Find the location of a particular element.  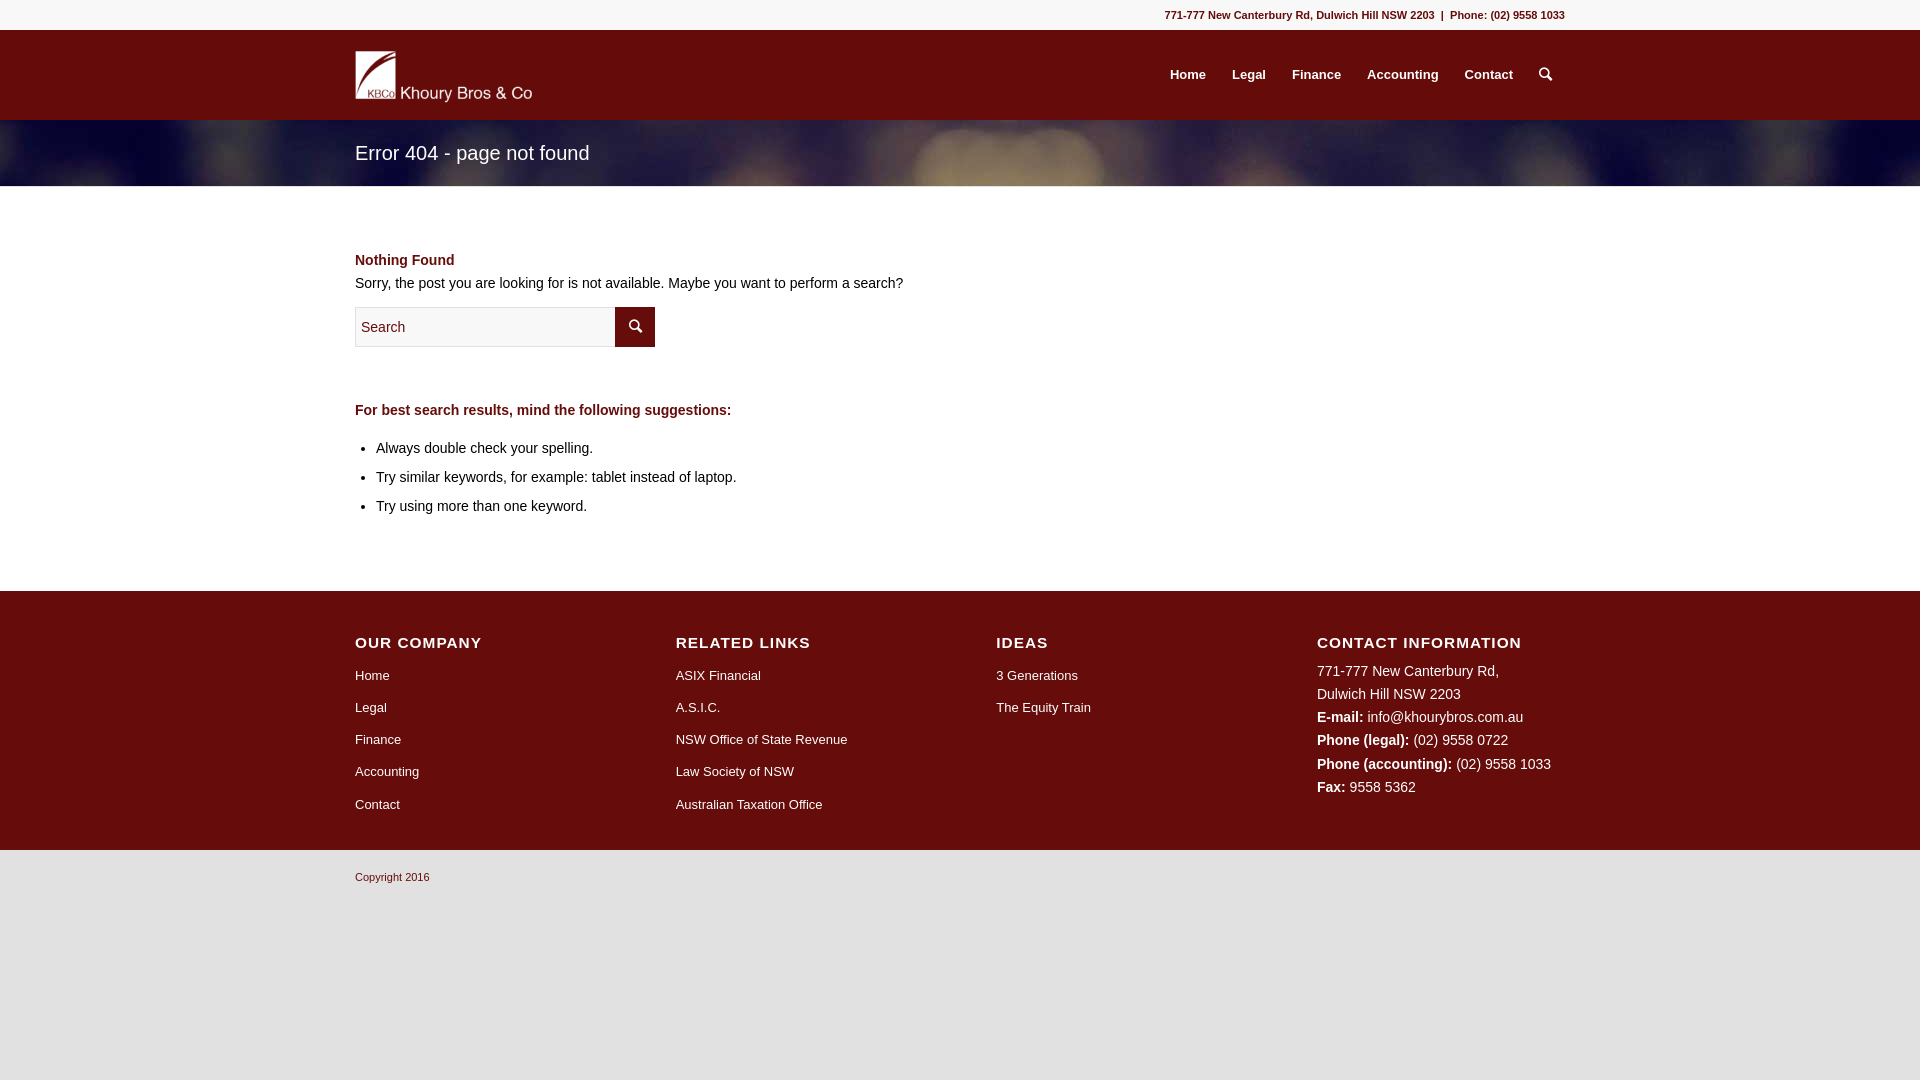

Accounting is located at coordinates (1403, 75).